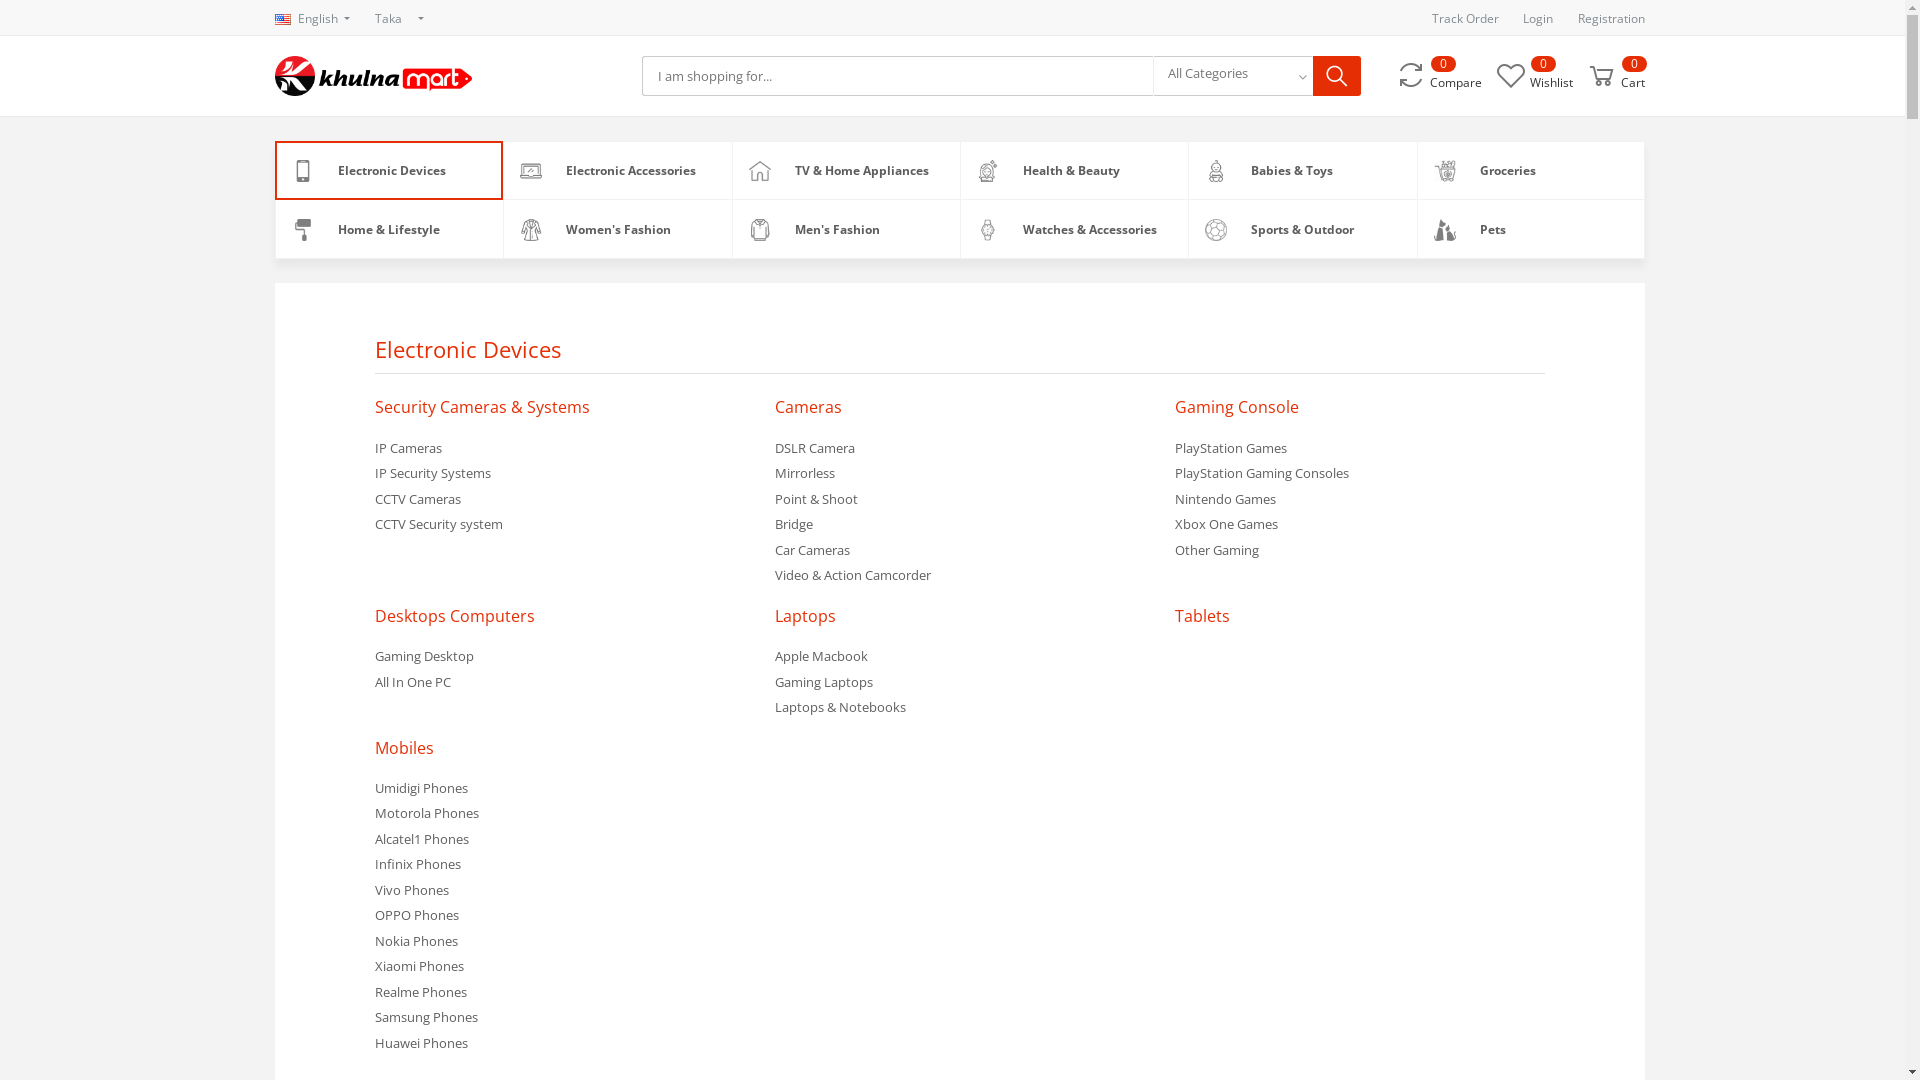 The width and height of the screenshot is (1920, 1080). Describe the element at coordinates (560, 840) in the screenshot. I see `Alcatel1 Phones` at that location.